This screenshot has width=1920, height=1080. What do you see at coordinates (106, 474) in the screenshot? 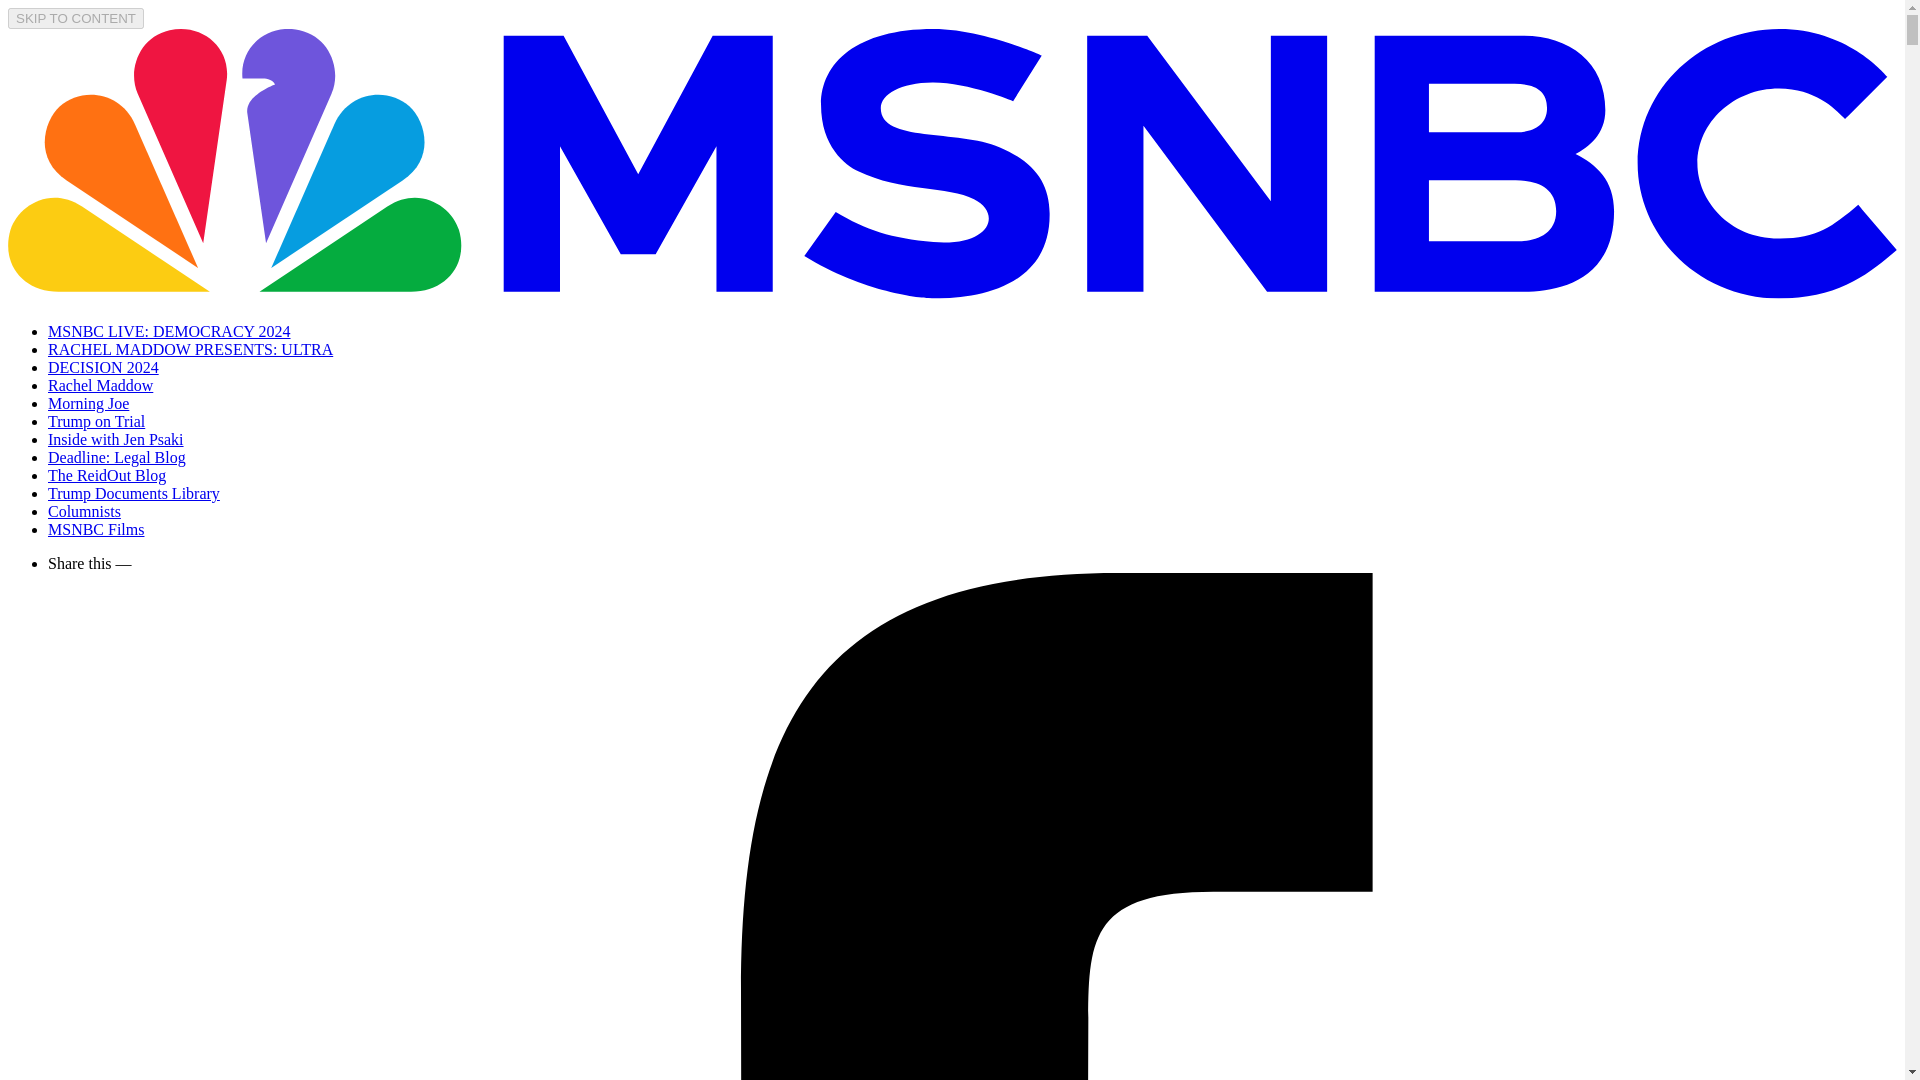
I see `The ReidOut Blog` at bounding box center [106, 474].